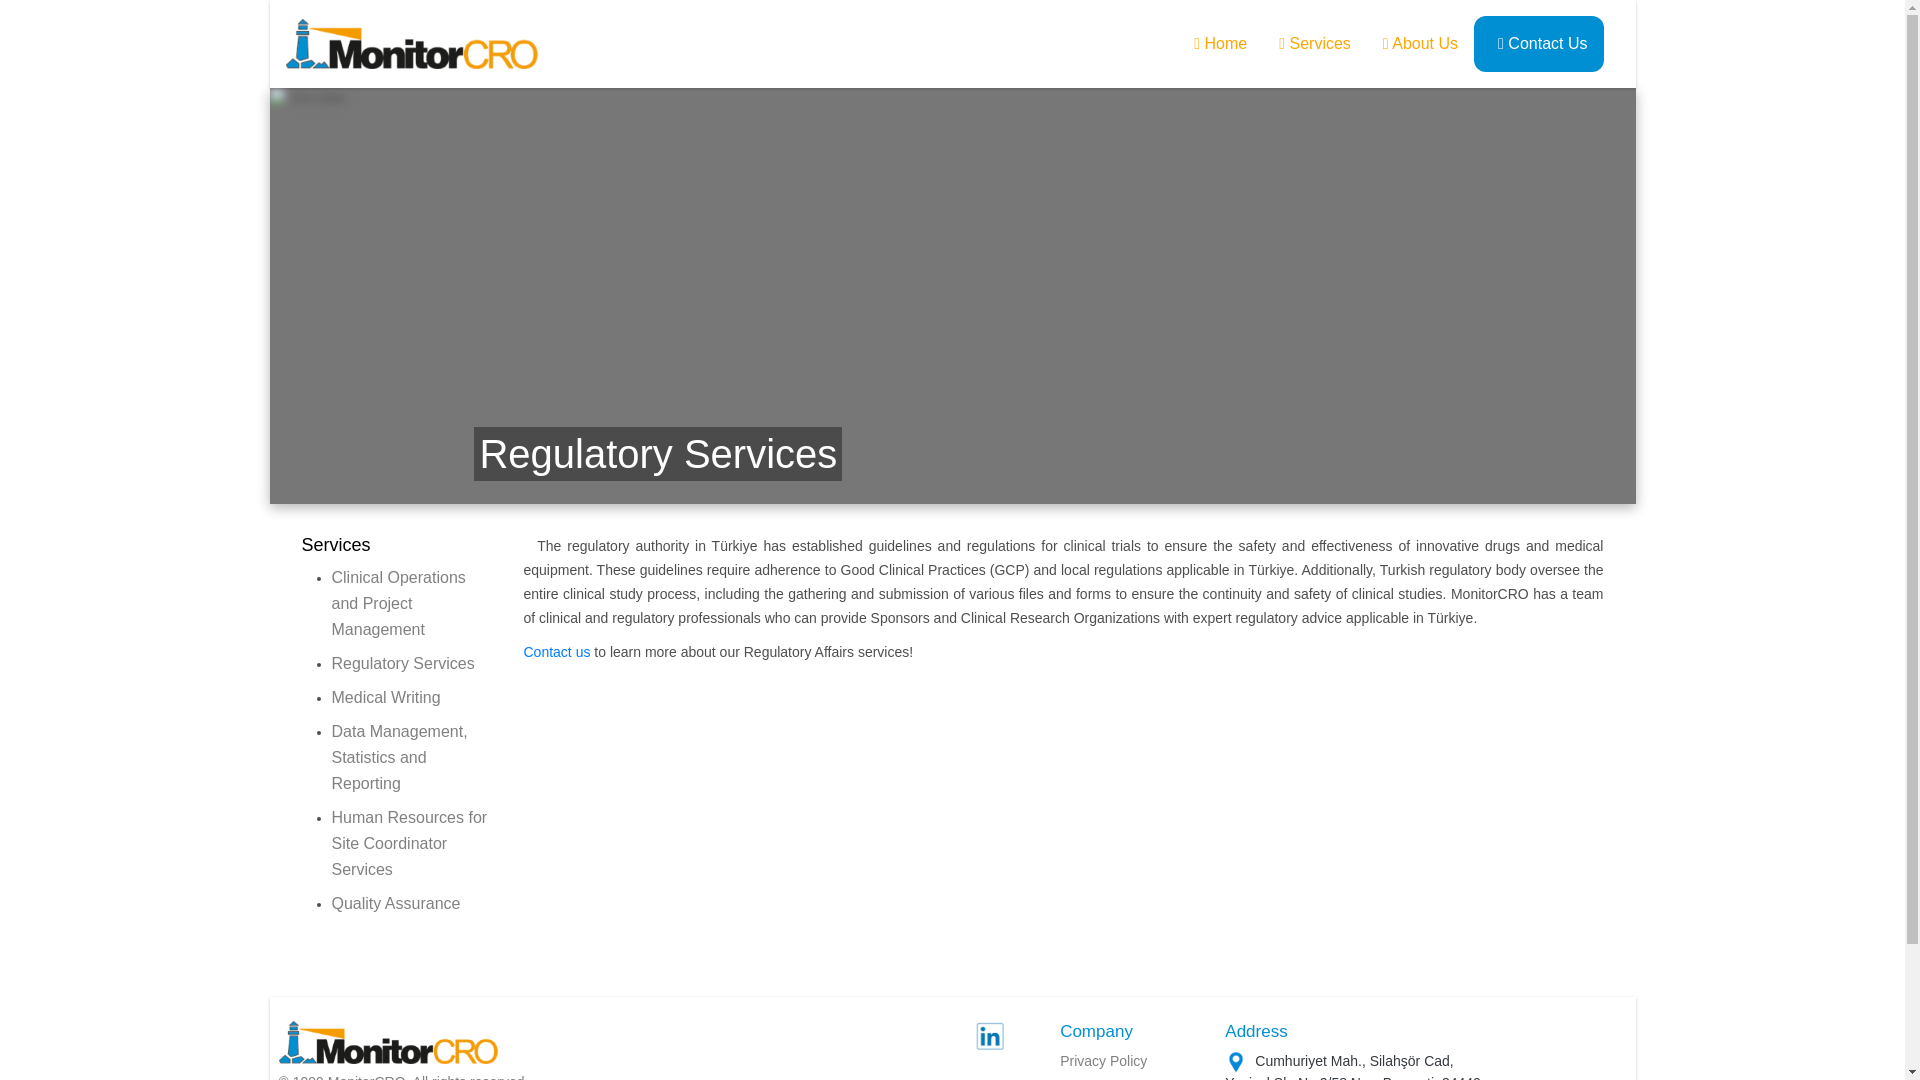 This screenshot has height=1080, width=1920. I want to click on Services, so click(1315, 44).